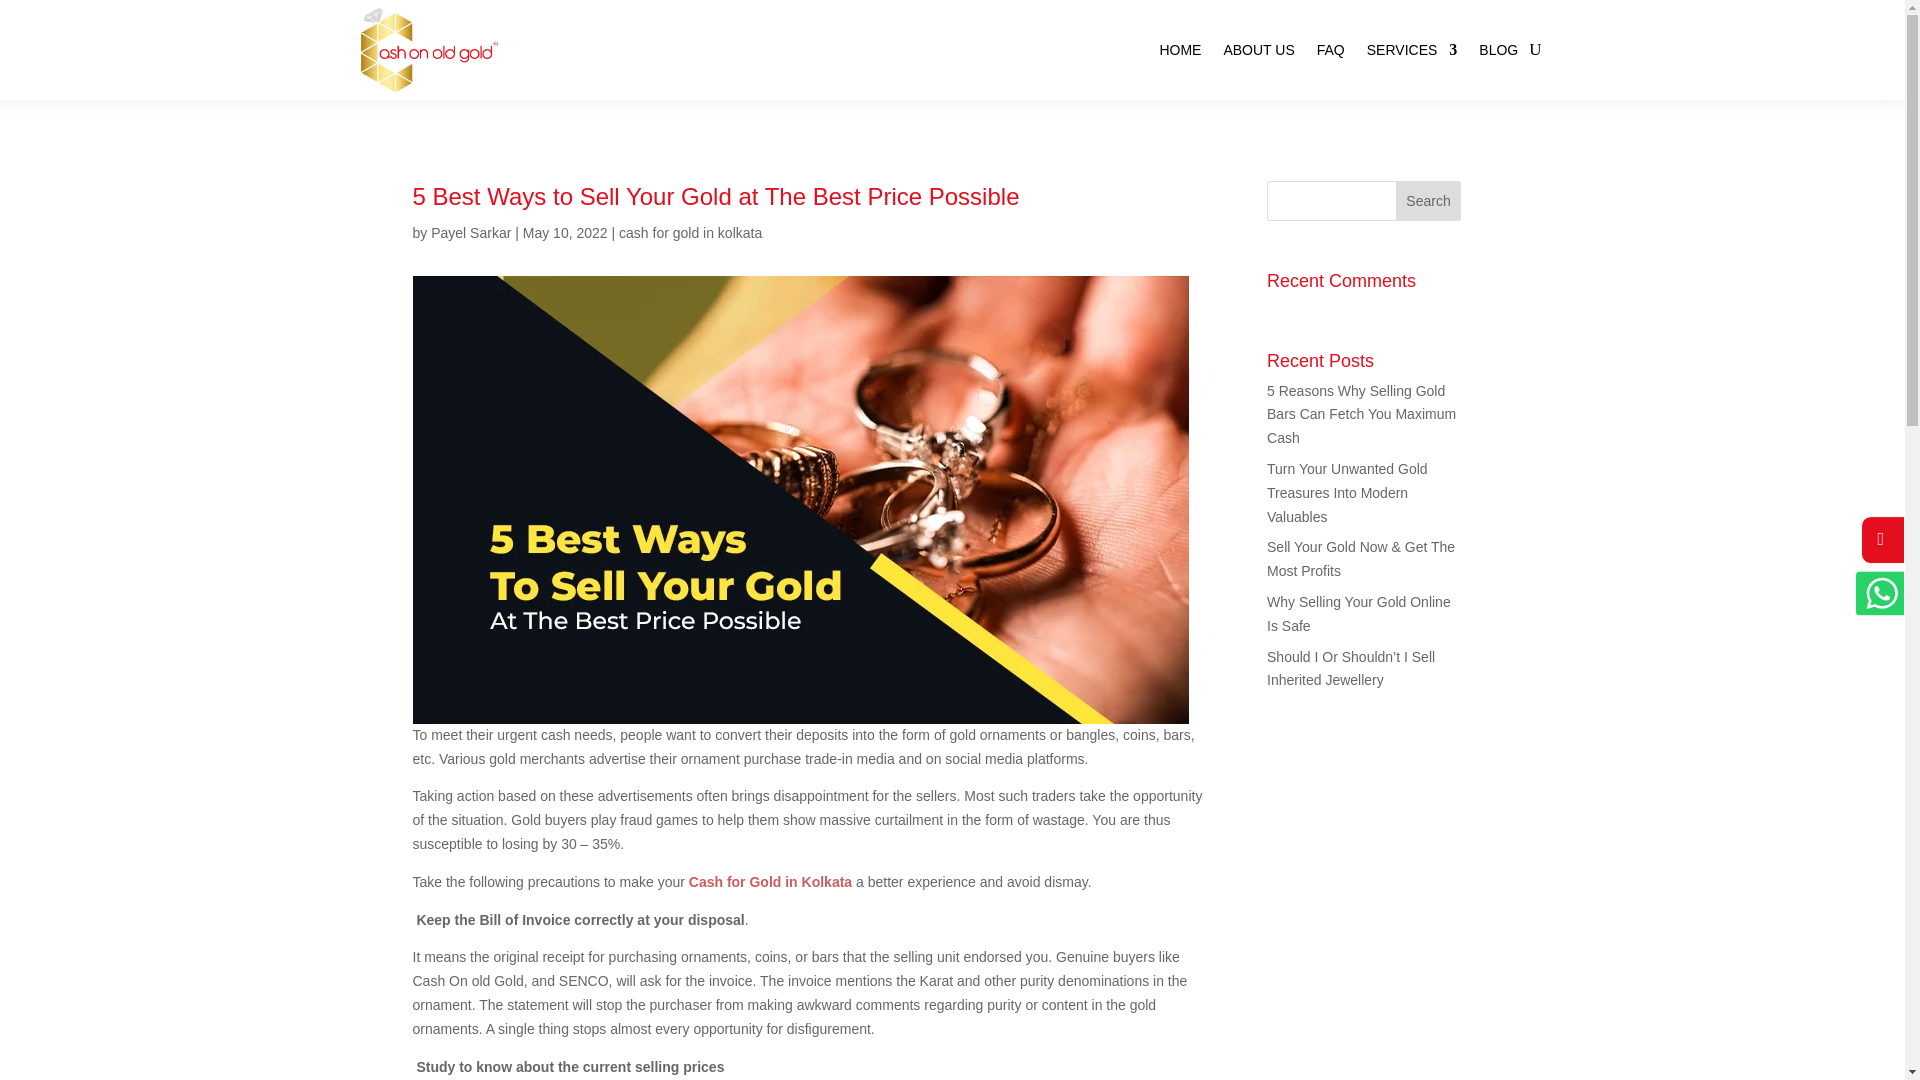  Describe the element at coordinates (690, 232) in the screenshot. I see `cash for gold in kolkata` at that location.